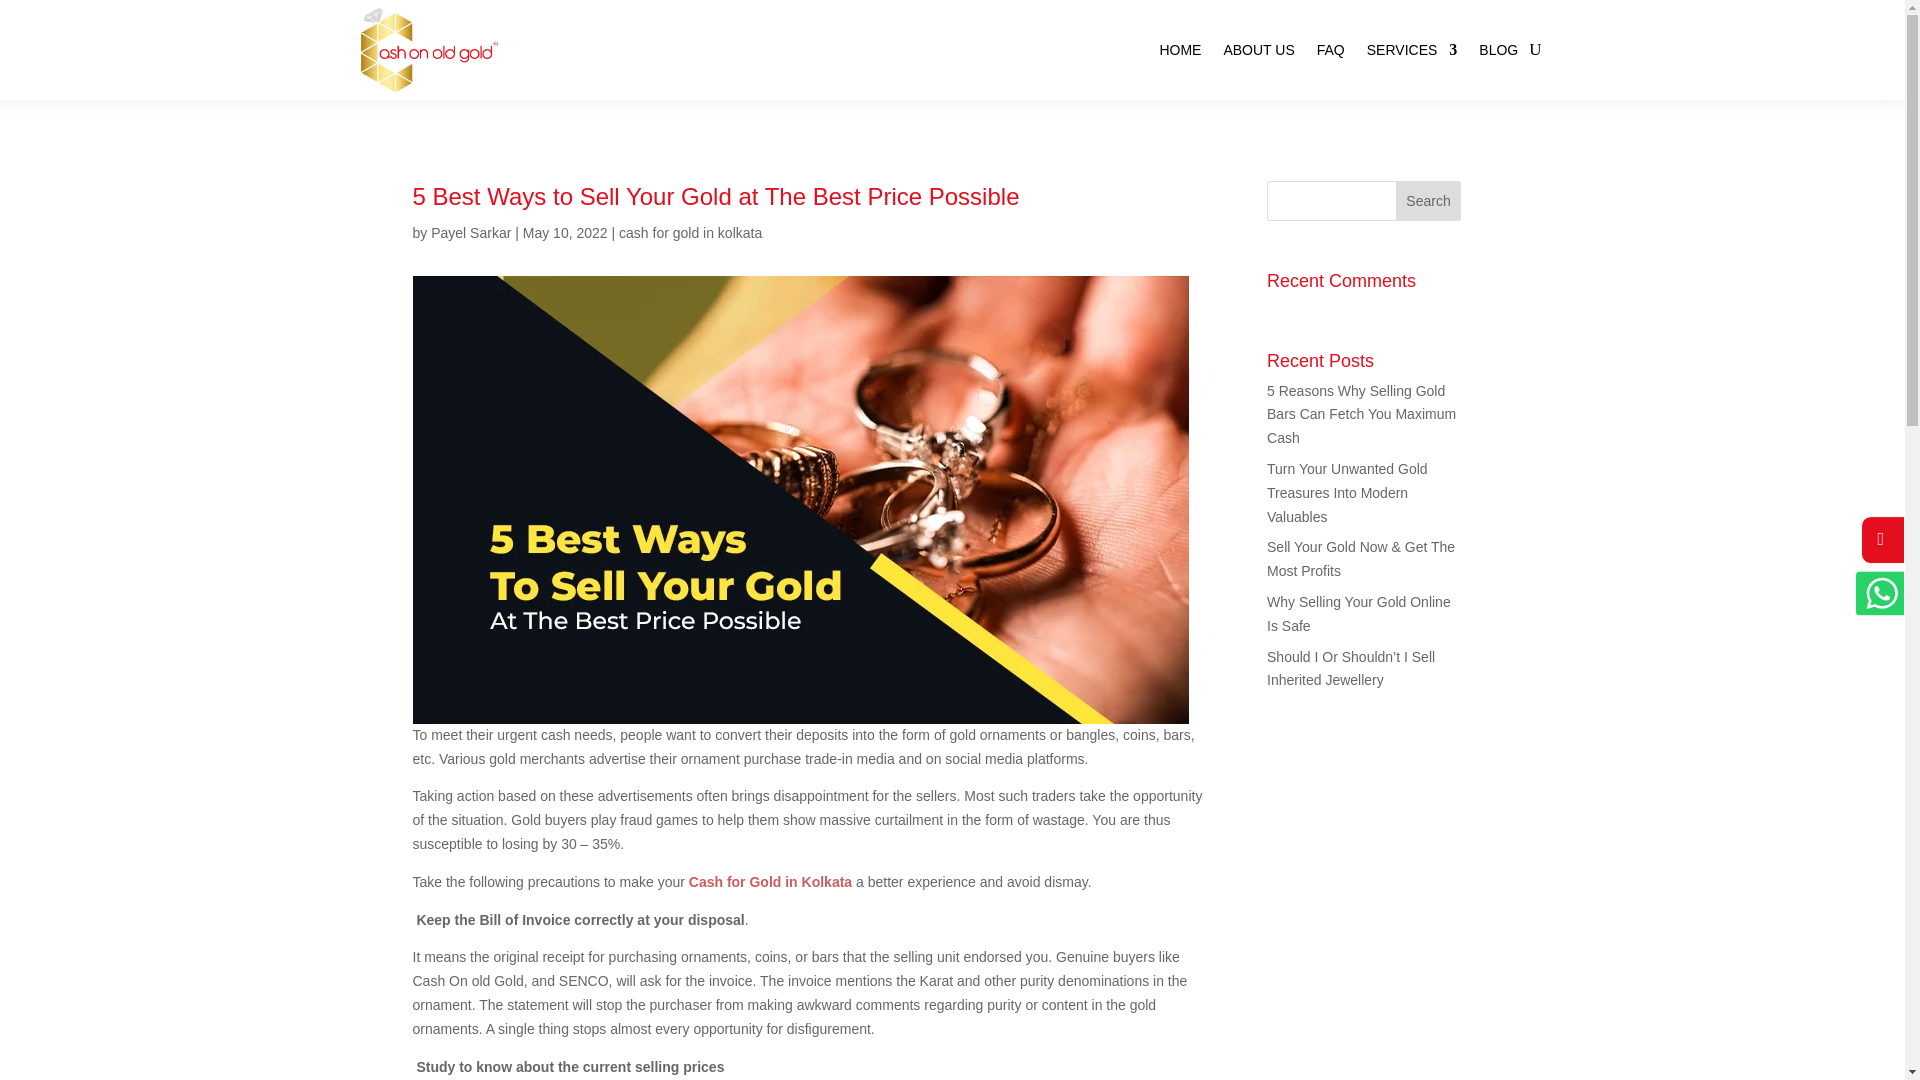  Describe the element at coordinates (690, 232) in the screenshot. I see `cash for gold in kolkata` at that location.